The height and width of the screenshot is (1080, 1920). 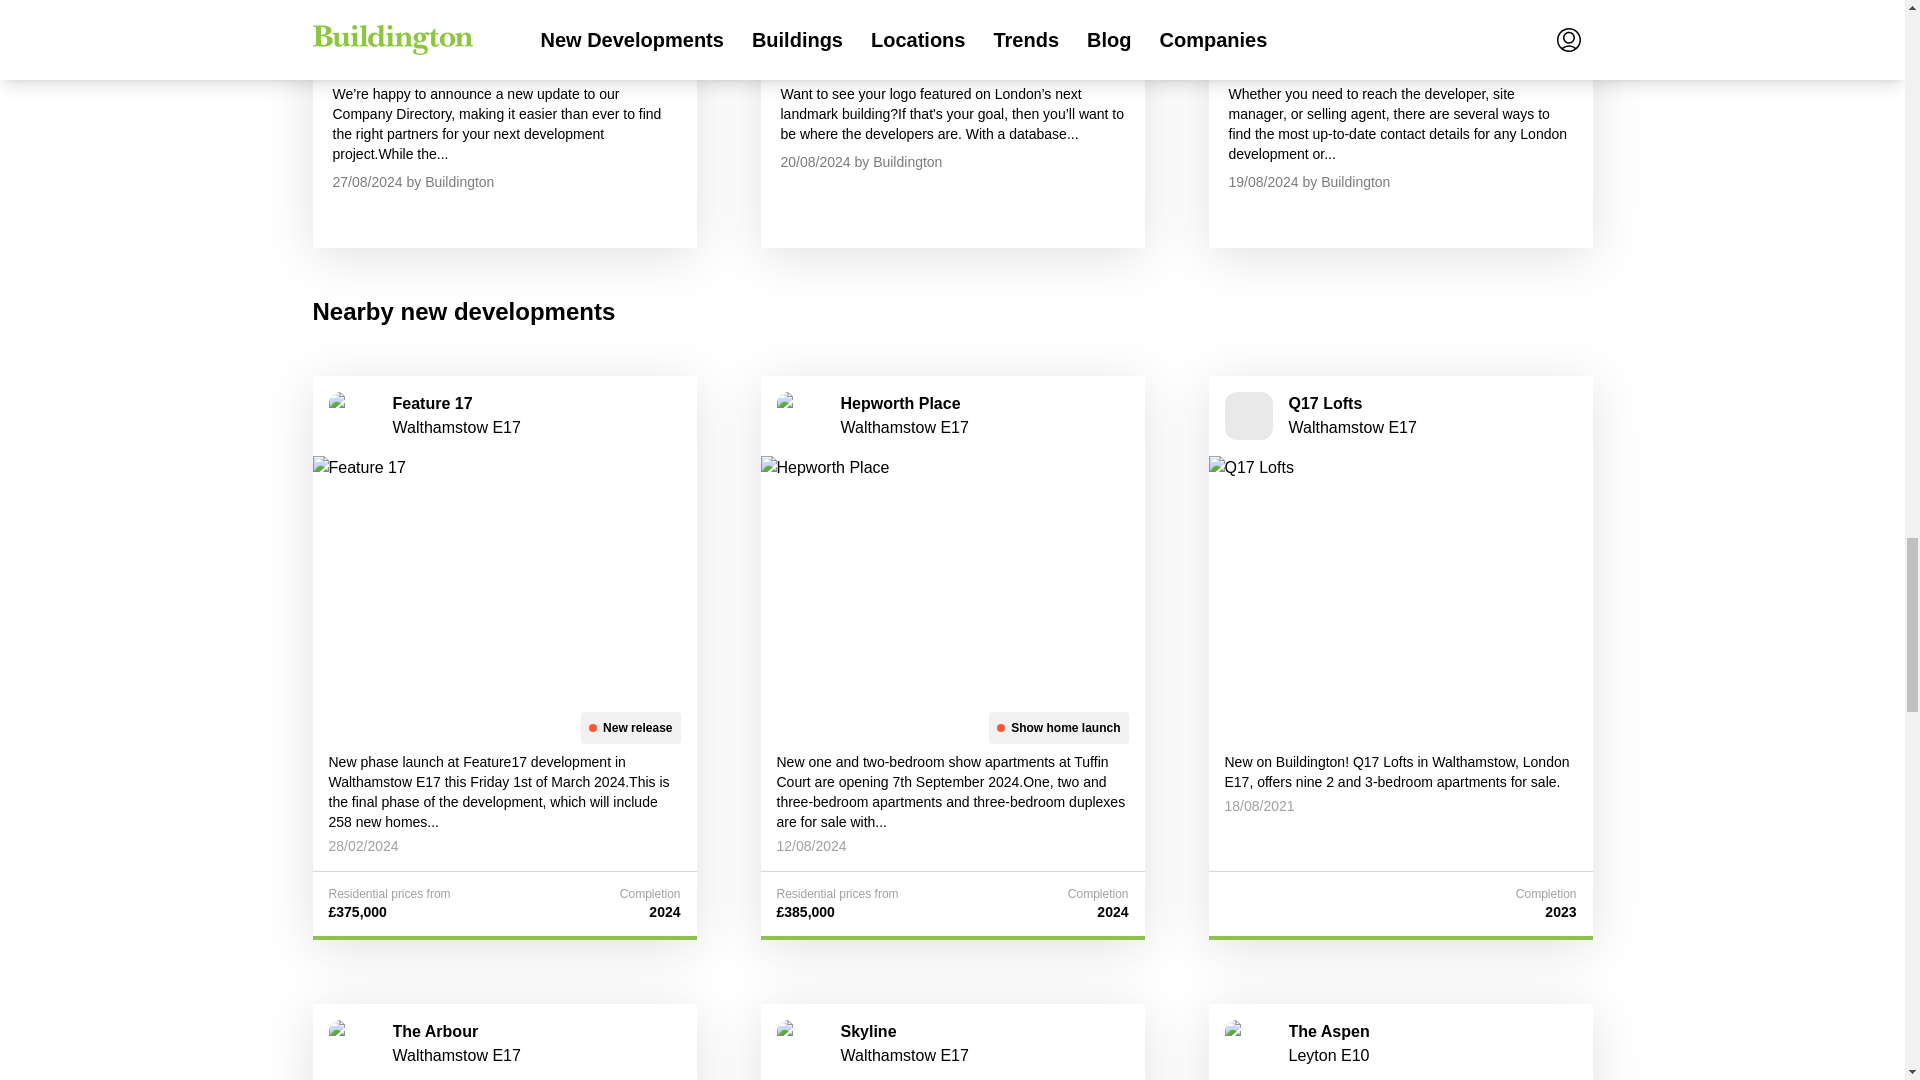 What do you see at coordinates (503, 20) in the screenshot?
I see `New A-Z sorting feature in the Company Directory` at bounding box center [503, 20].